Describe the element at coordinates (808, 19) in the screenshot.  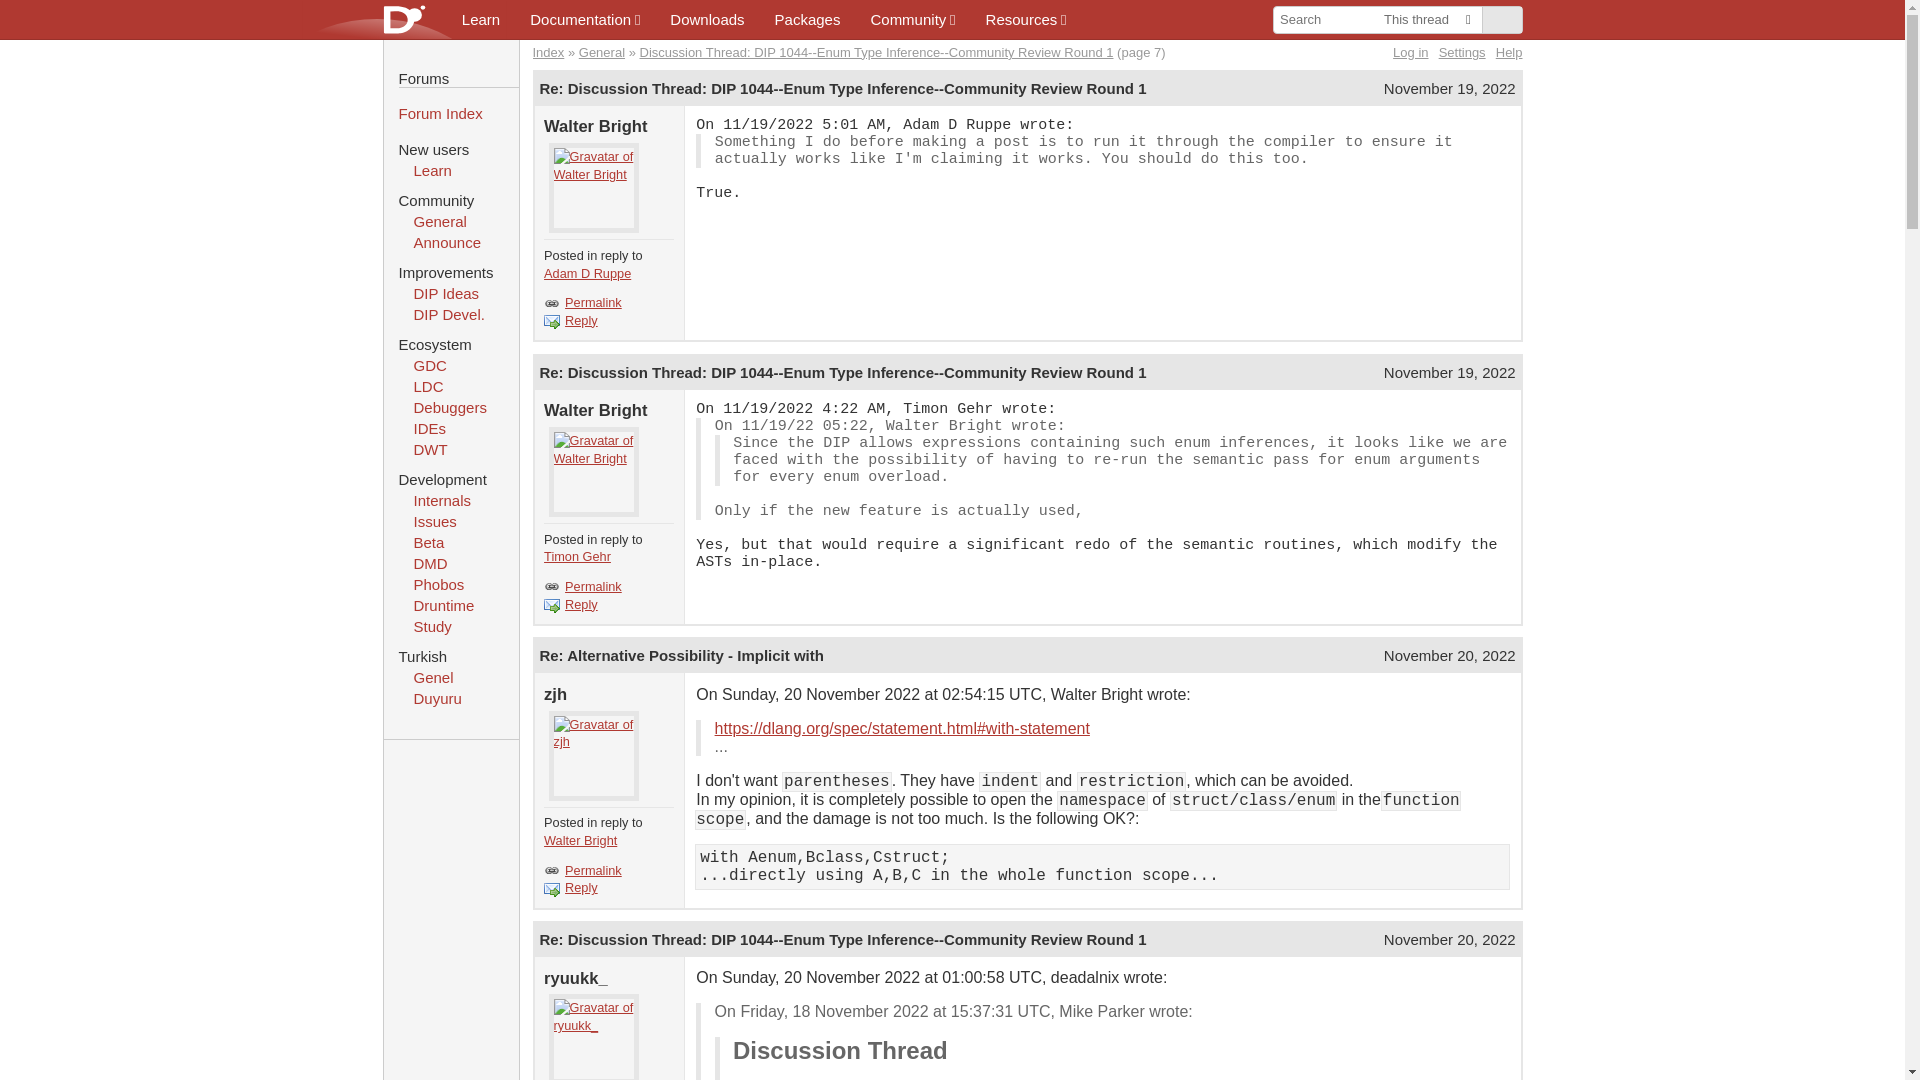
I see `Packages` at that location.